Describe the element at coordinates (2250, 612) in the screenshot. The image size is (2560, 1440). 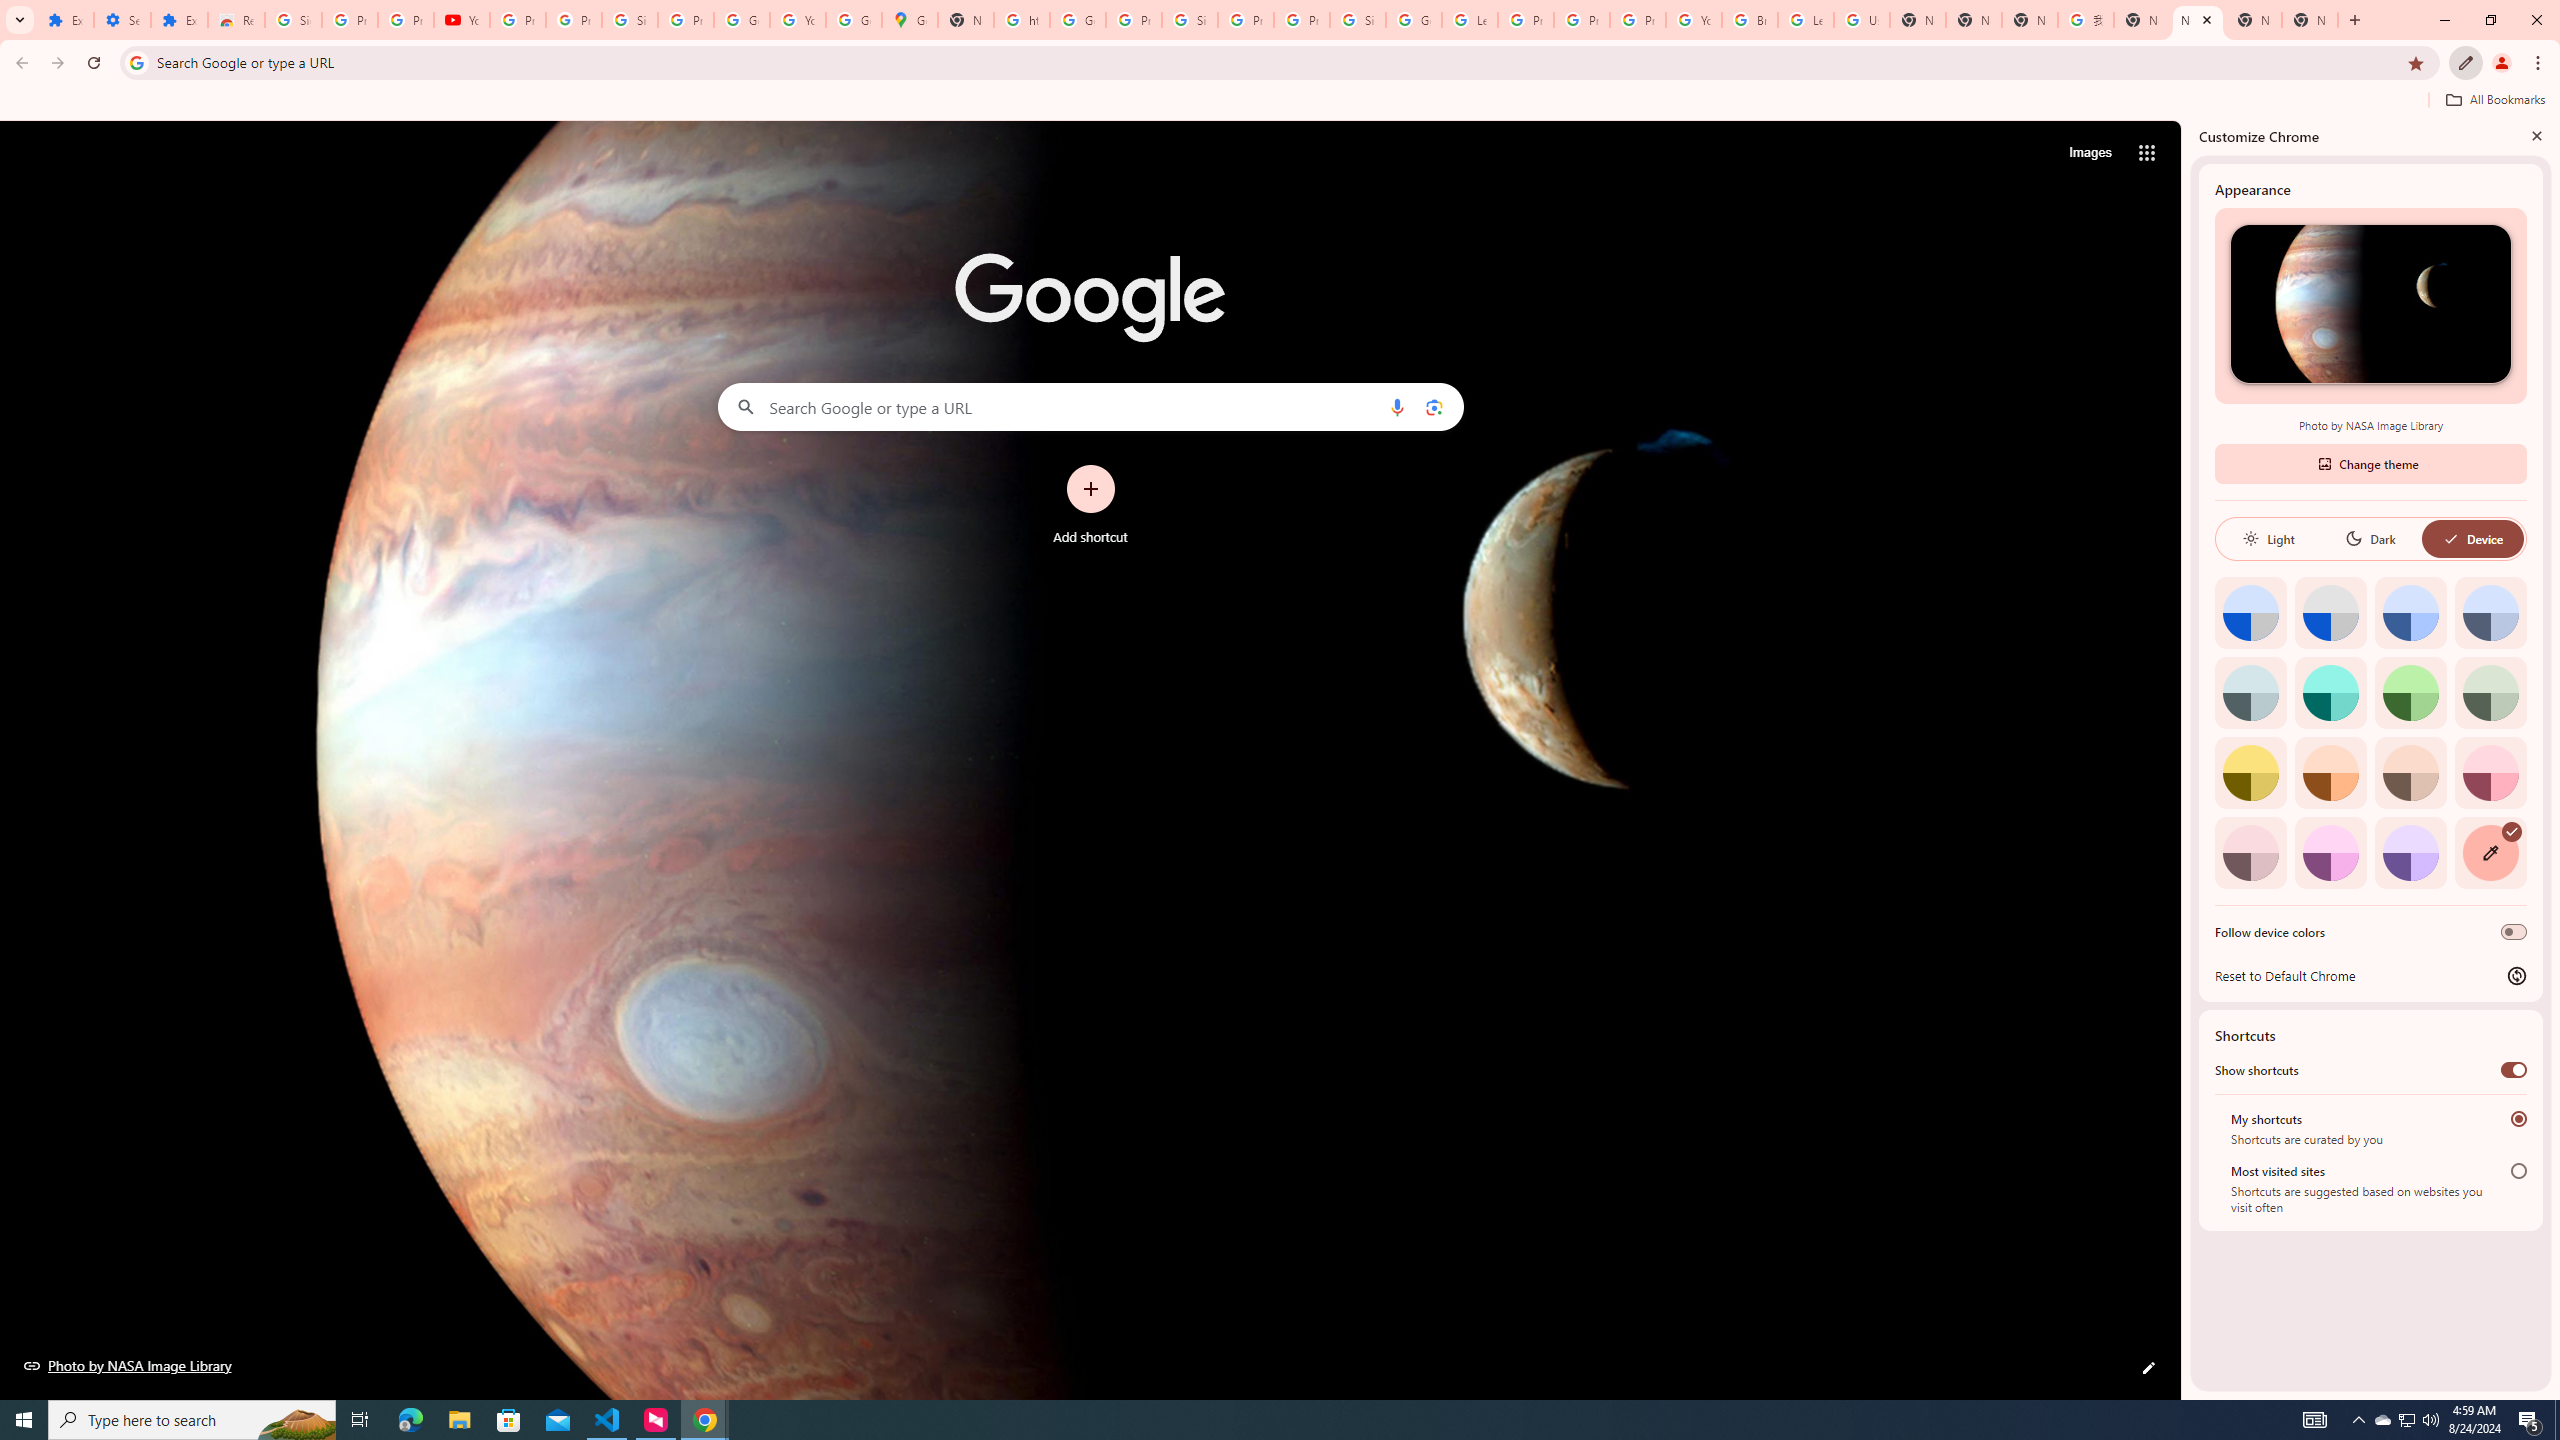
I see `Default color` at that location.